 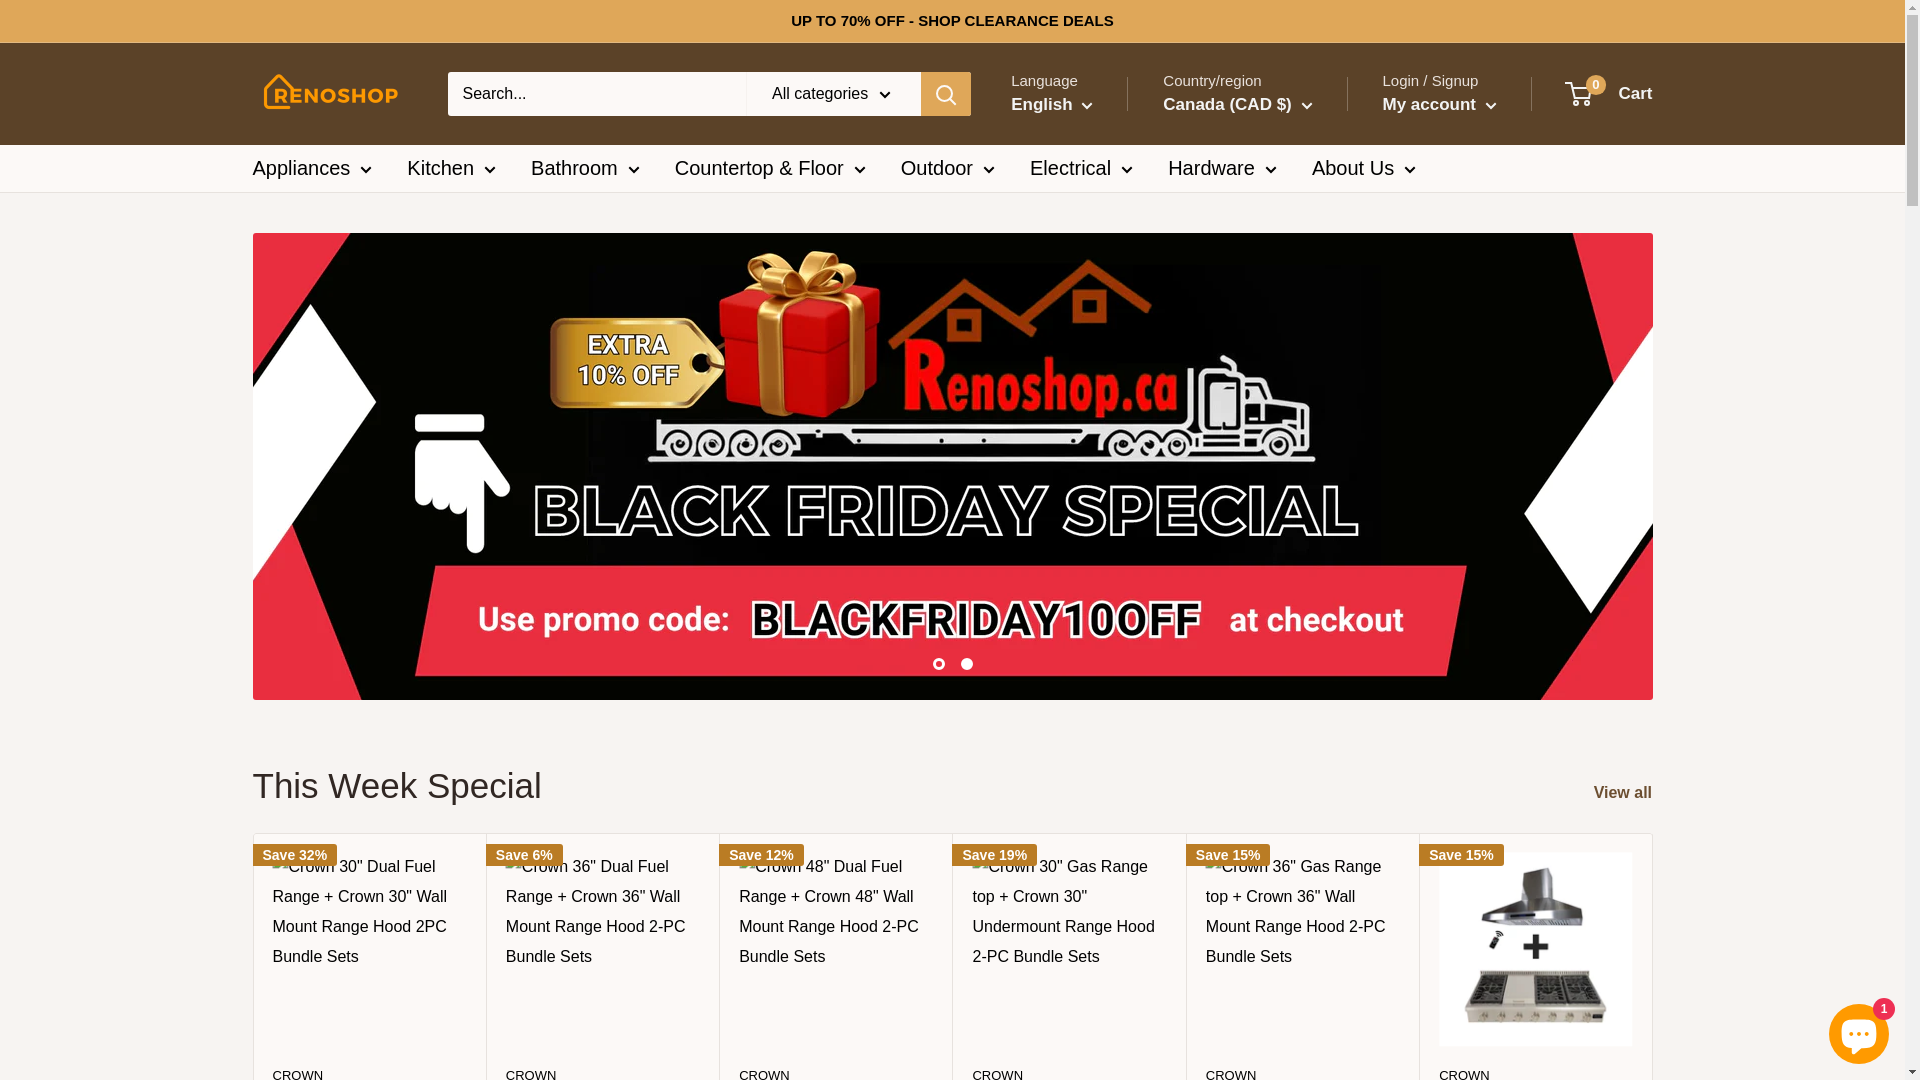 What do you see at coordinates (1069, 161) in the screenshot?
I see `en` at bounding box center [1069, 161].